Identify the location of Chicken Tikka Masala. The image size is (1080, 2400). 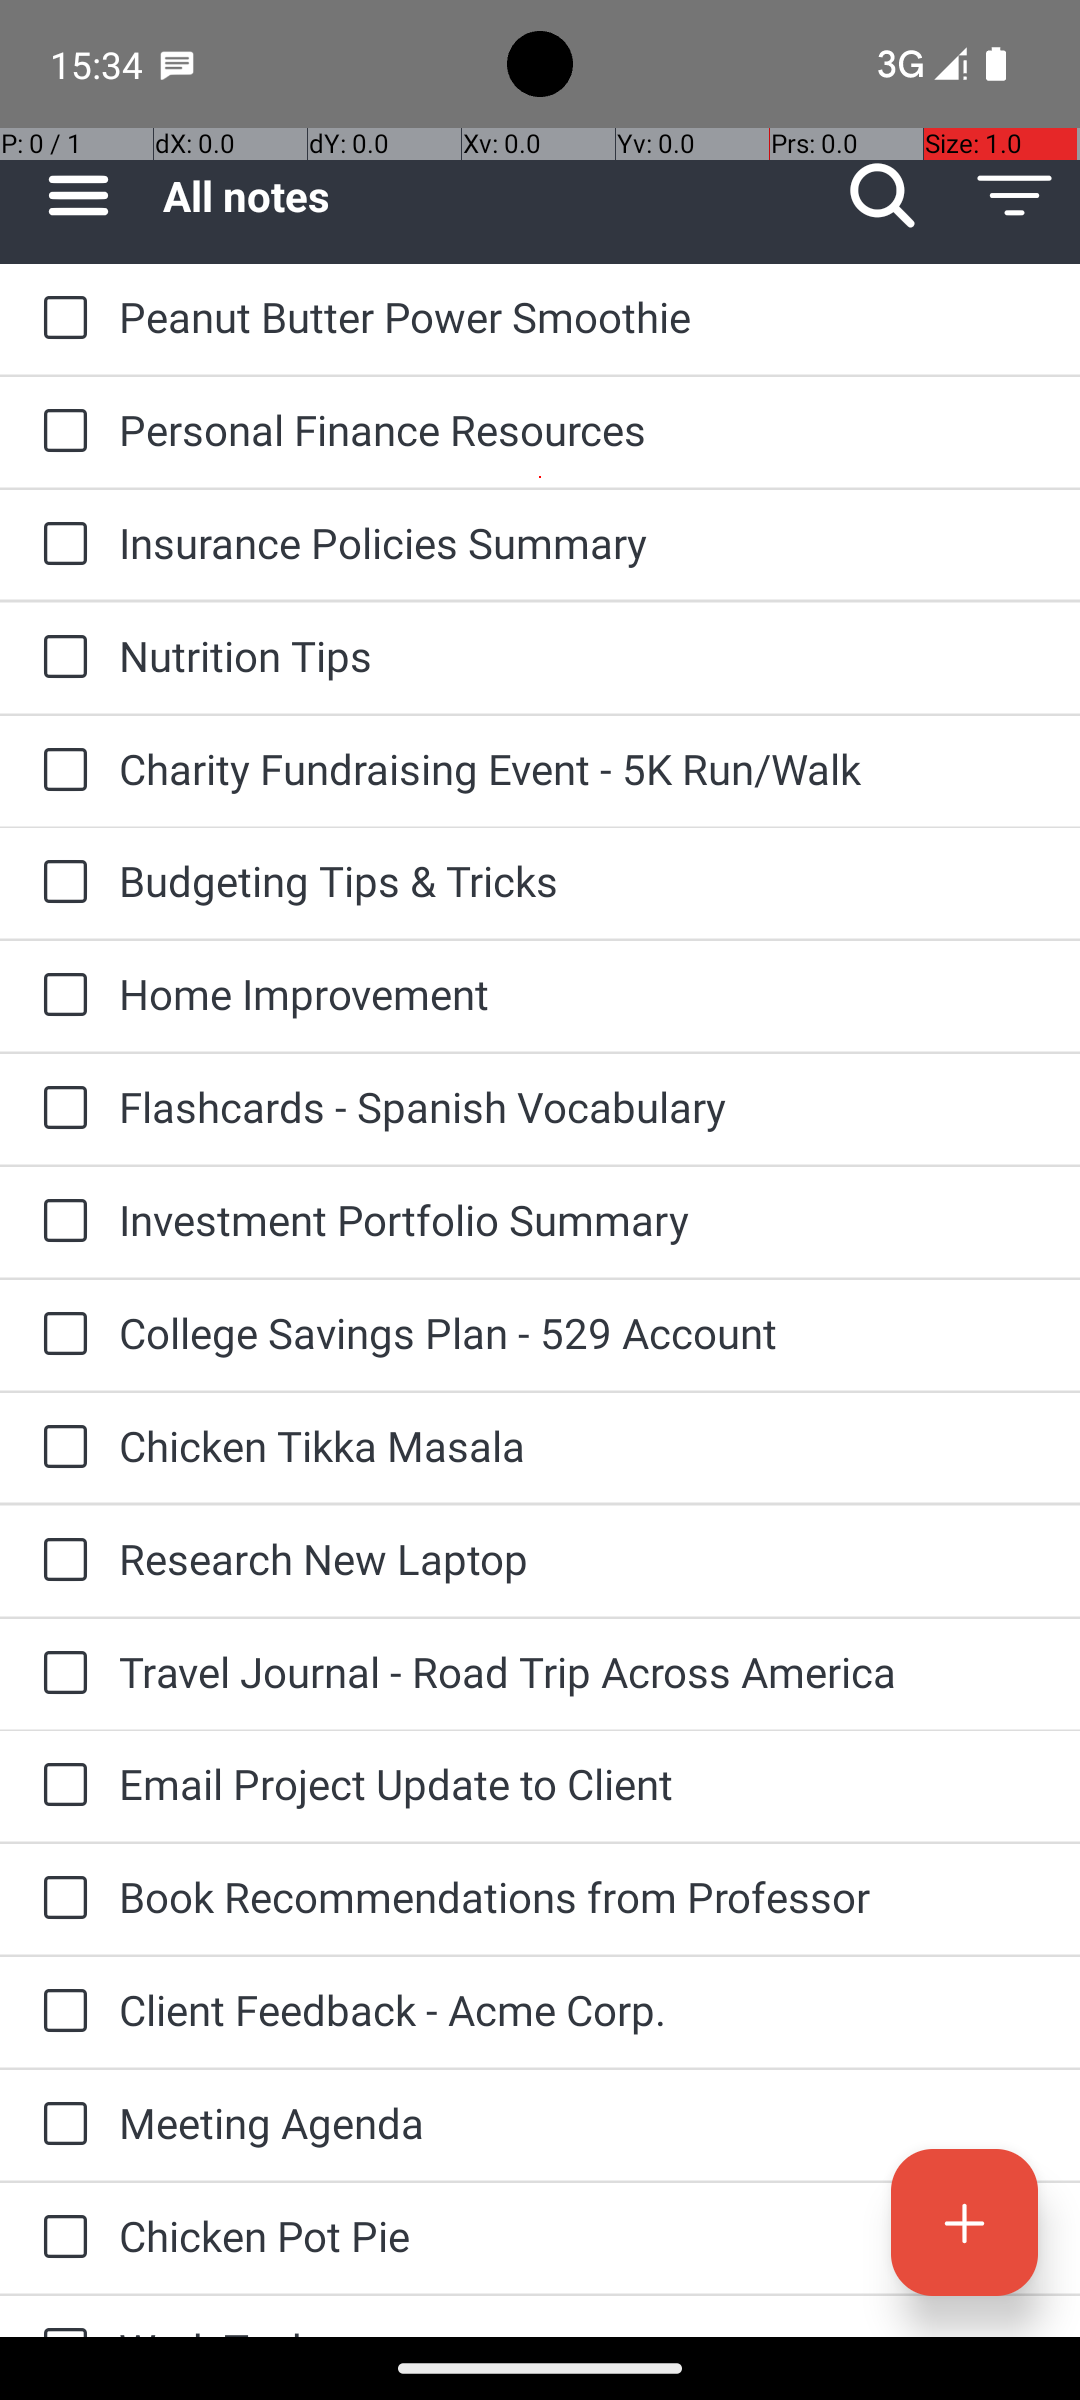
(580, 1446).